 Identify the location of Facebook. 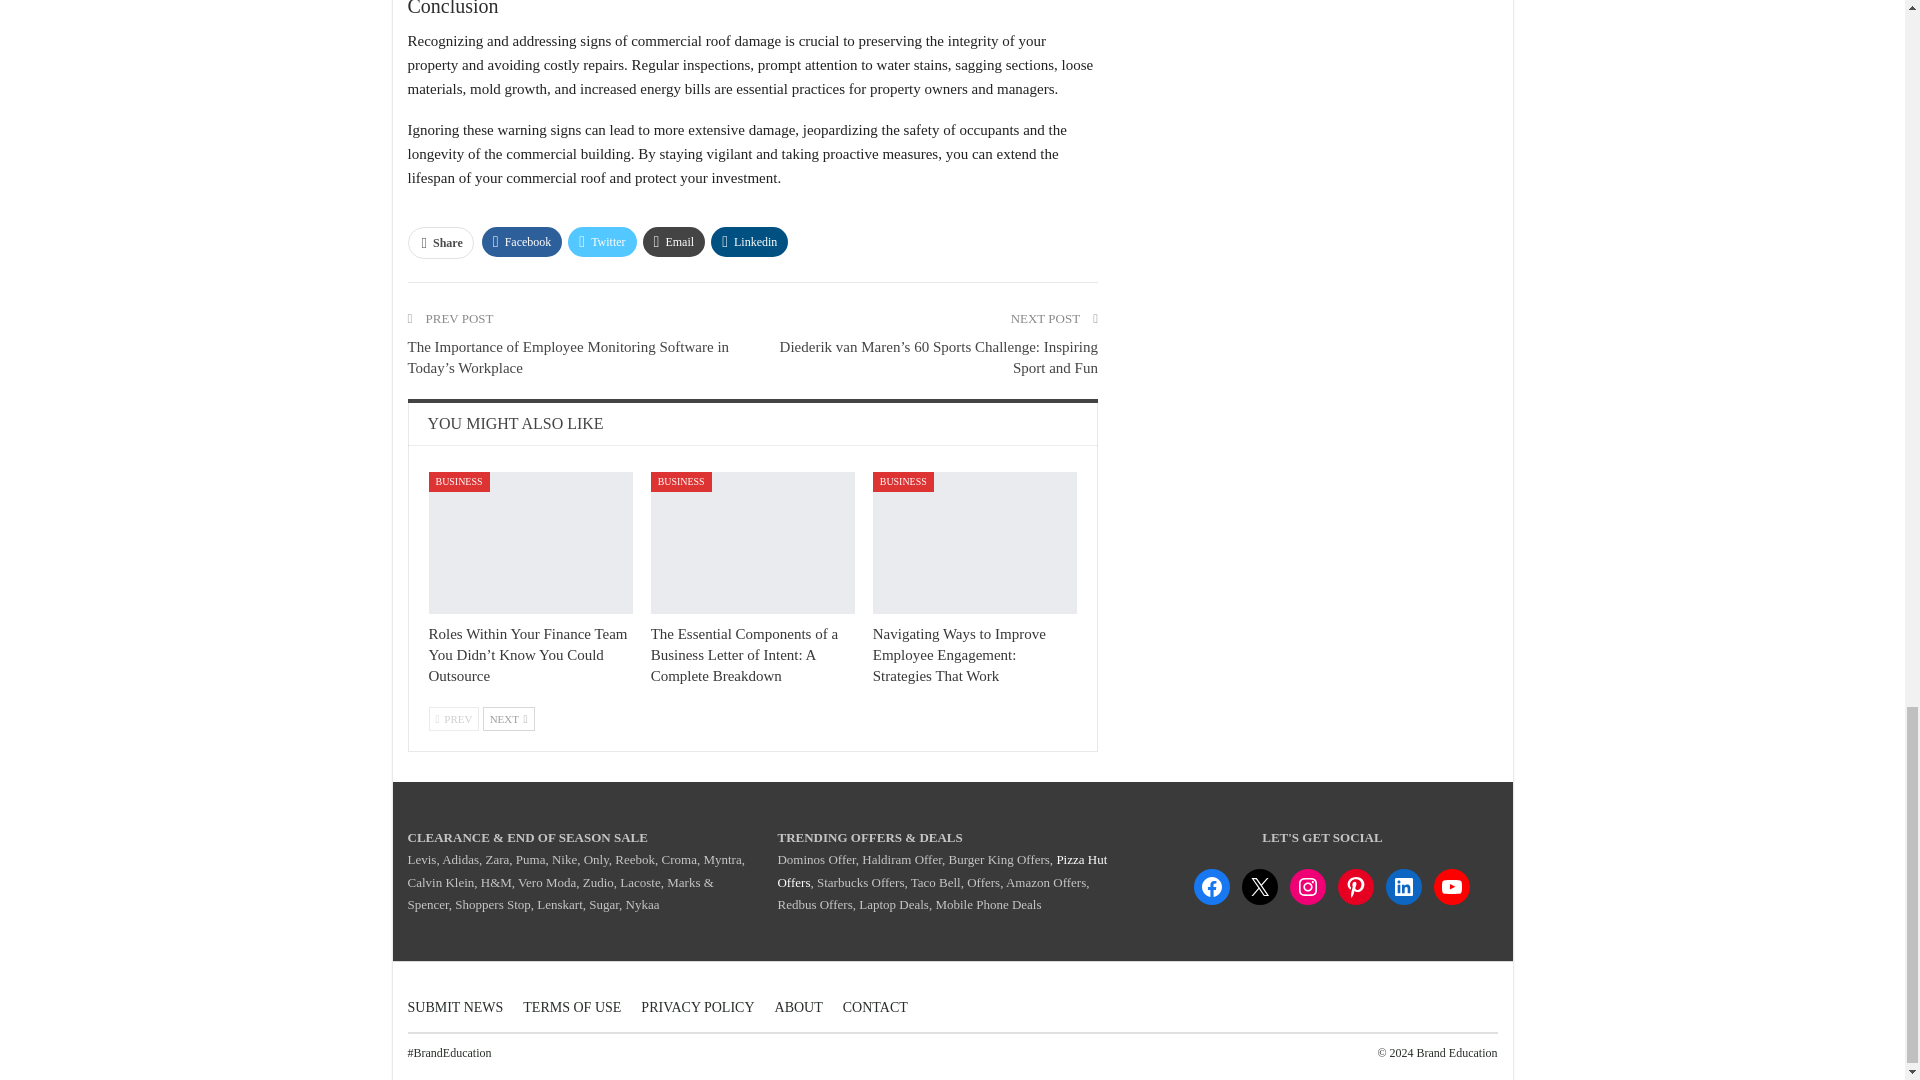
(522, 242).